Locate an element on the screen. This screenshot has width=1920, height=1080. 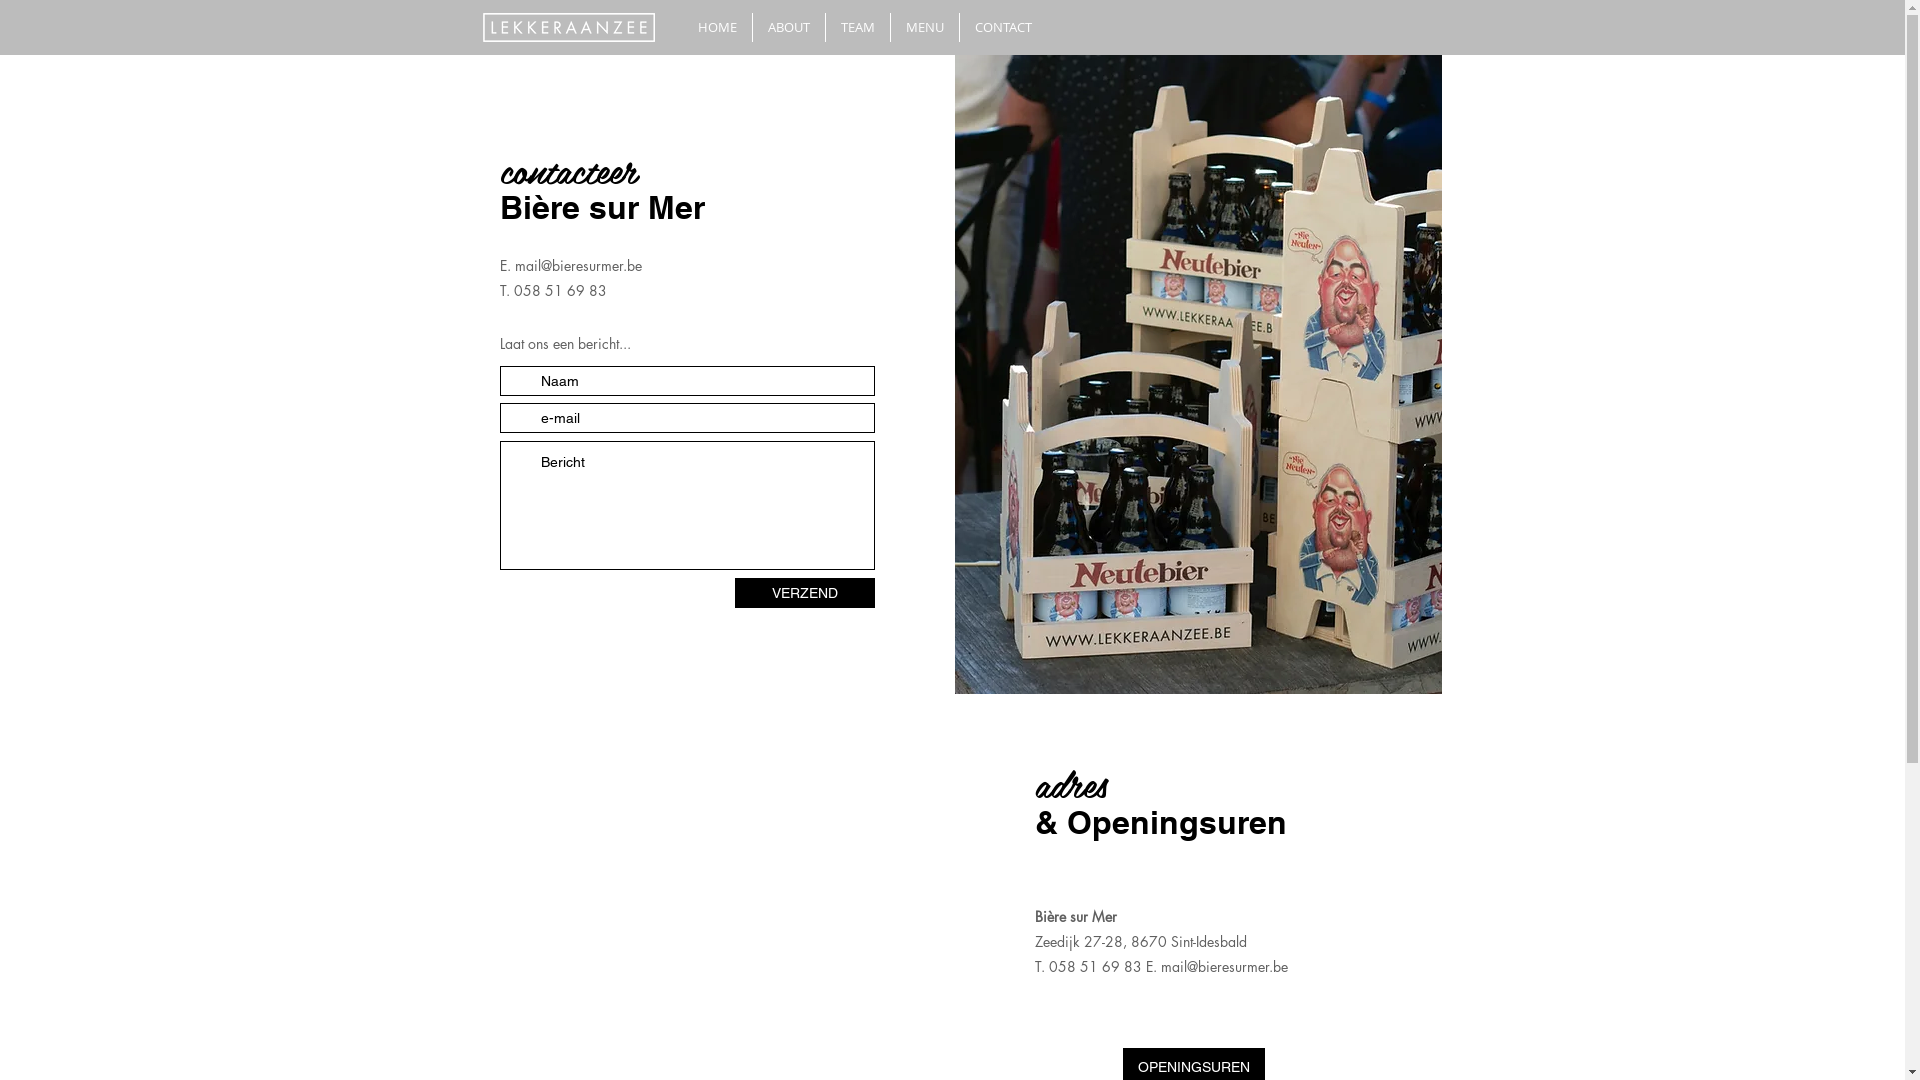
mail@bieresurmer.be is located at coordinates (1224, 966).